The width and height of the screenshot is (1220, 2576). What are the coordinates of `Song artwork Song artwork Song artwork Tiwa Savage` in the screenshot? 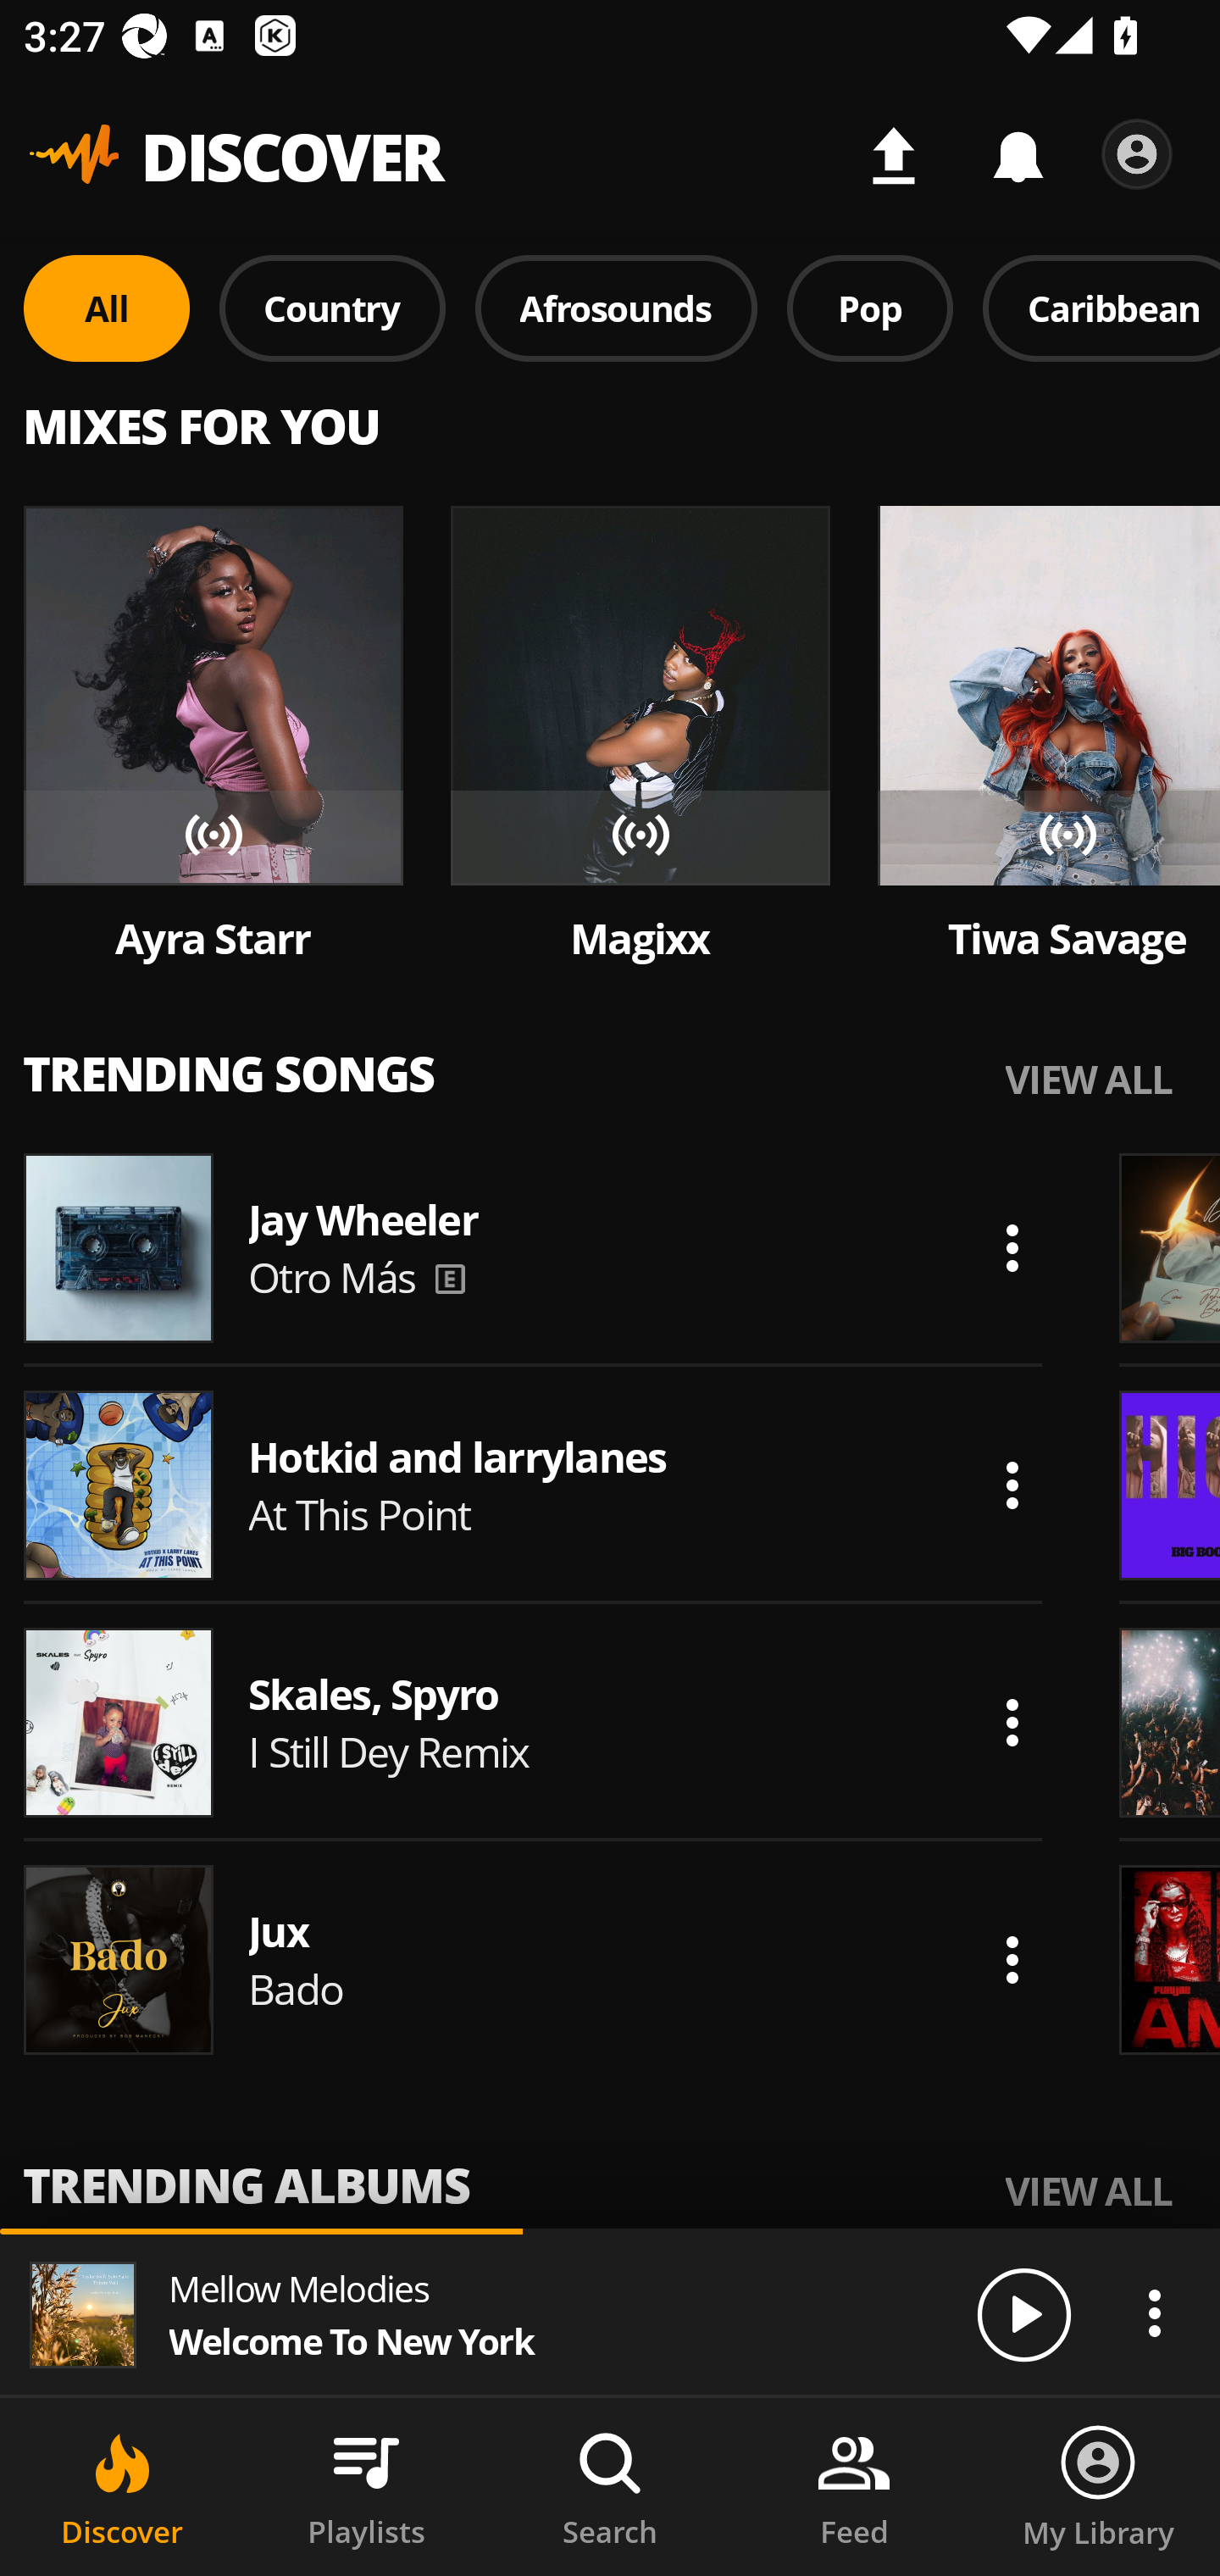 It's located at (1049, 736).